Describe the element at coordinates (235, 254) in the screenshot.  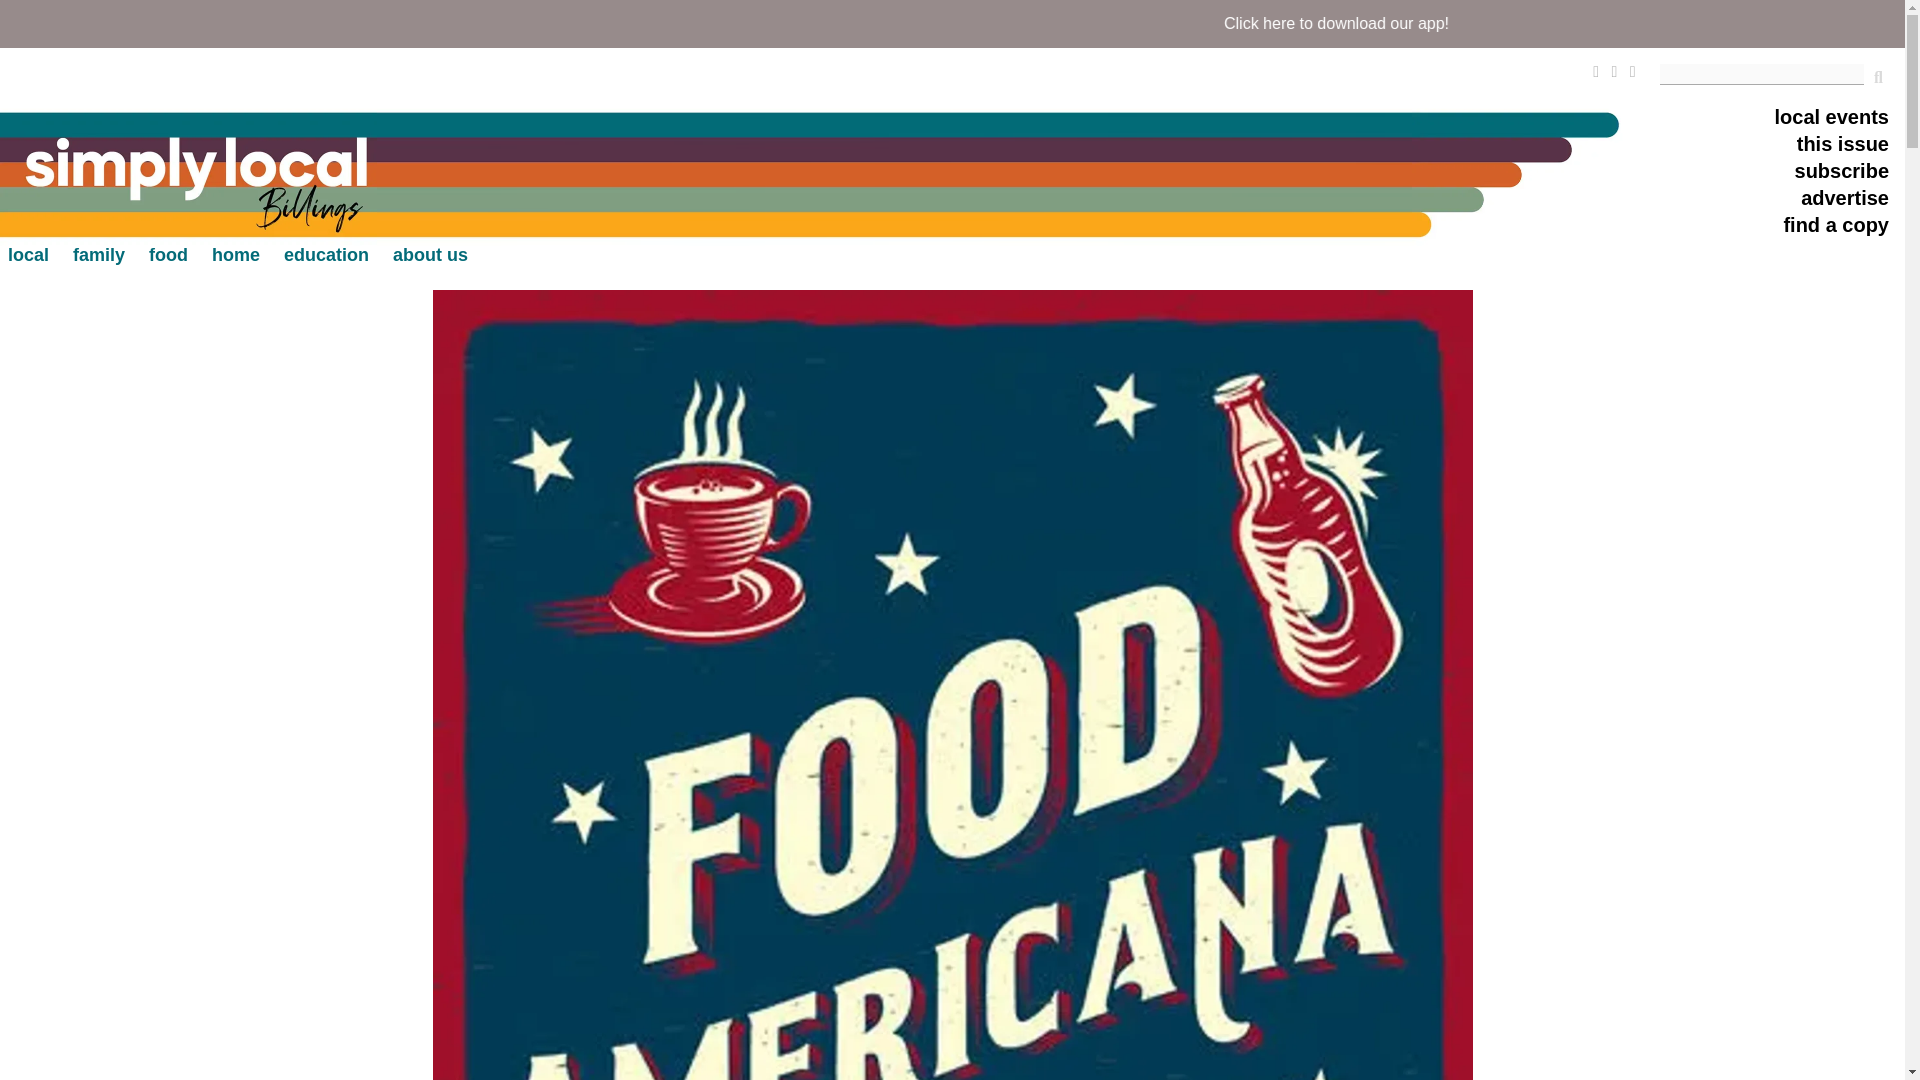
I see `home` at that location.